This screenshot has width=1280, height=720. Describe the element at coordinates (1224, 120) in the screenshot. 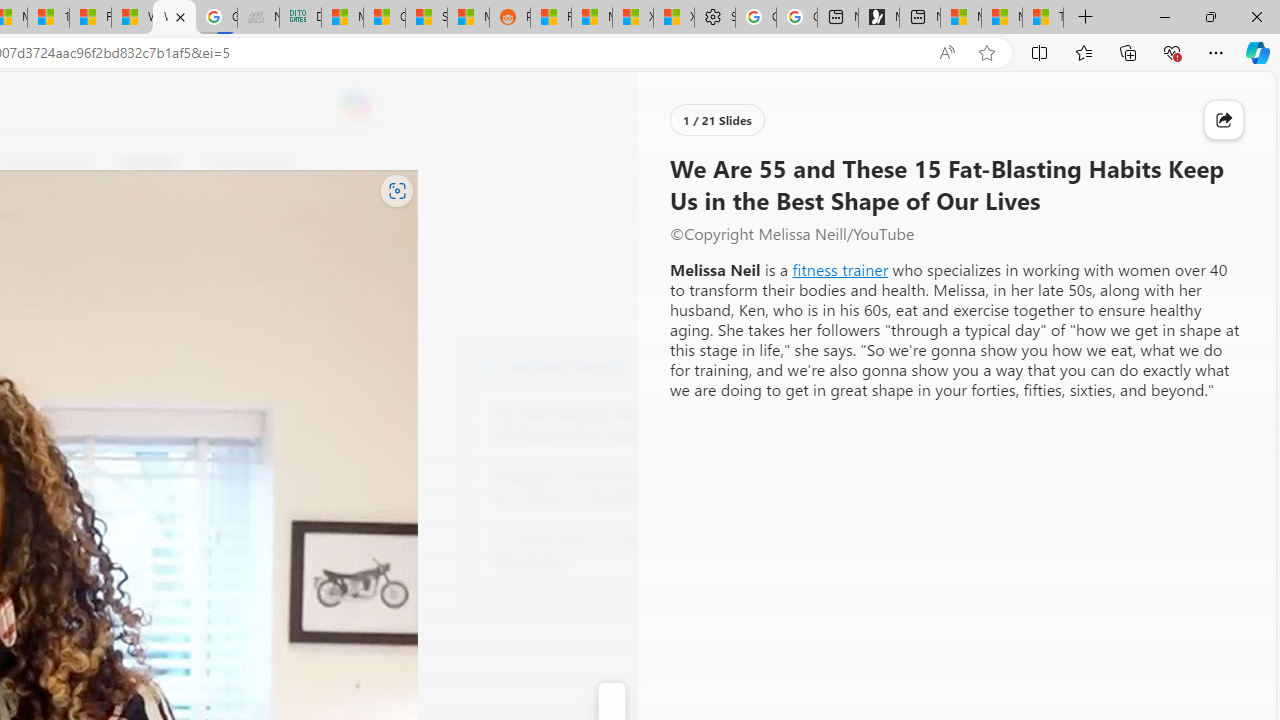

I see `Share this story` at that location.